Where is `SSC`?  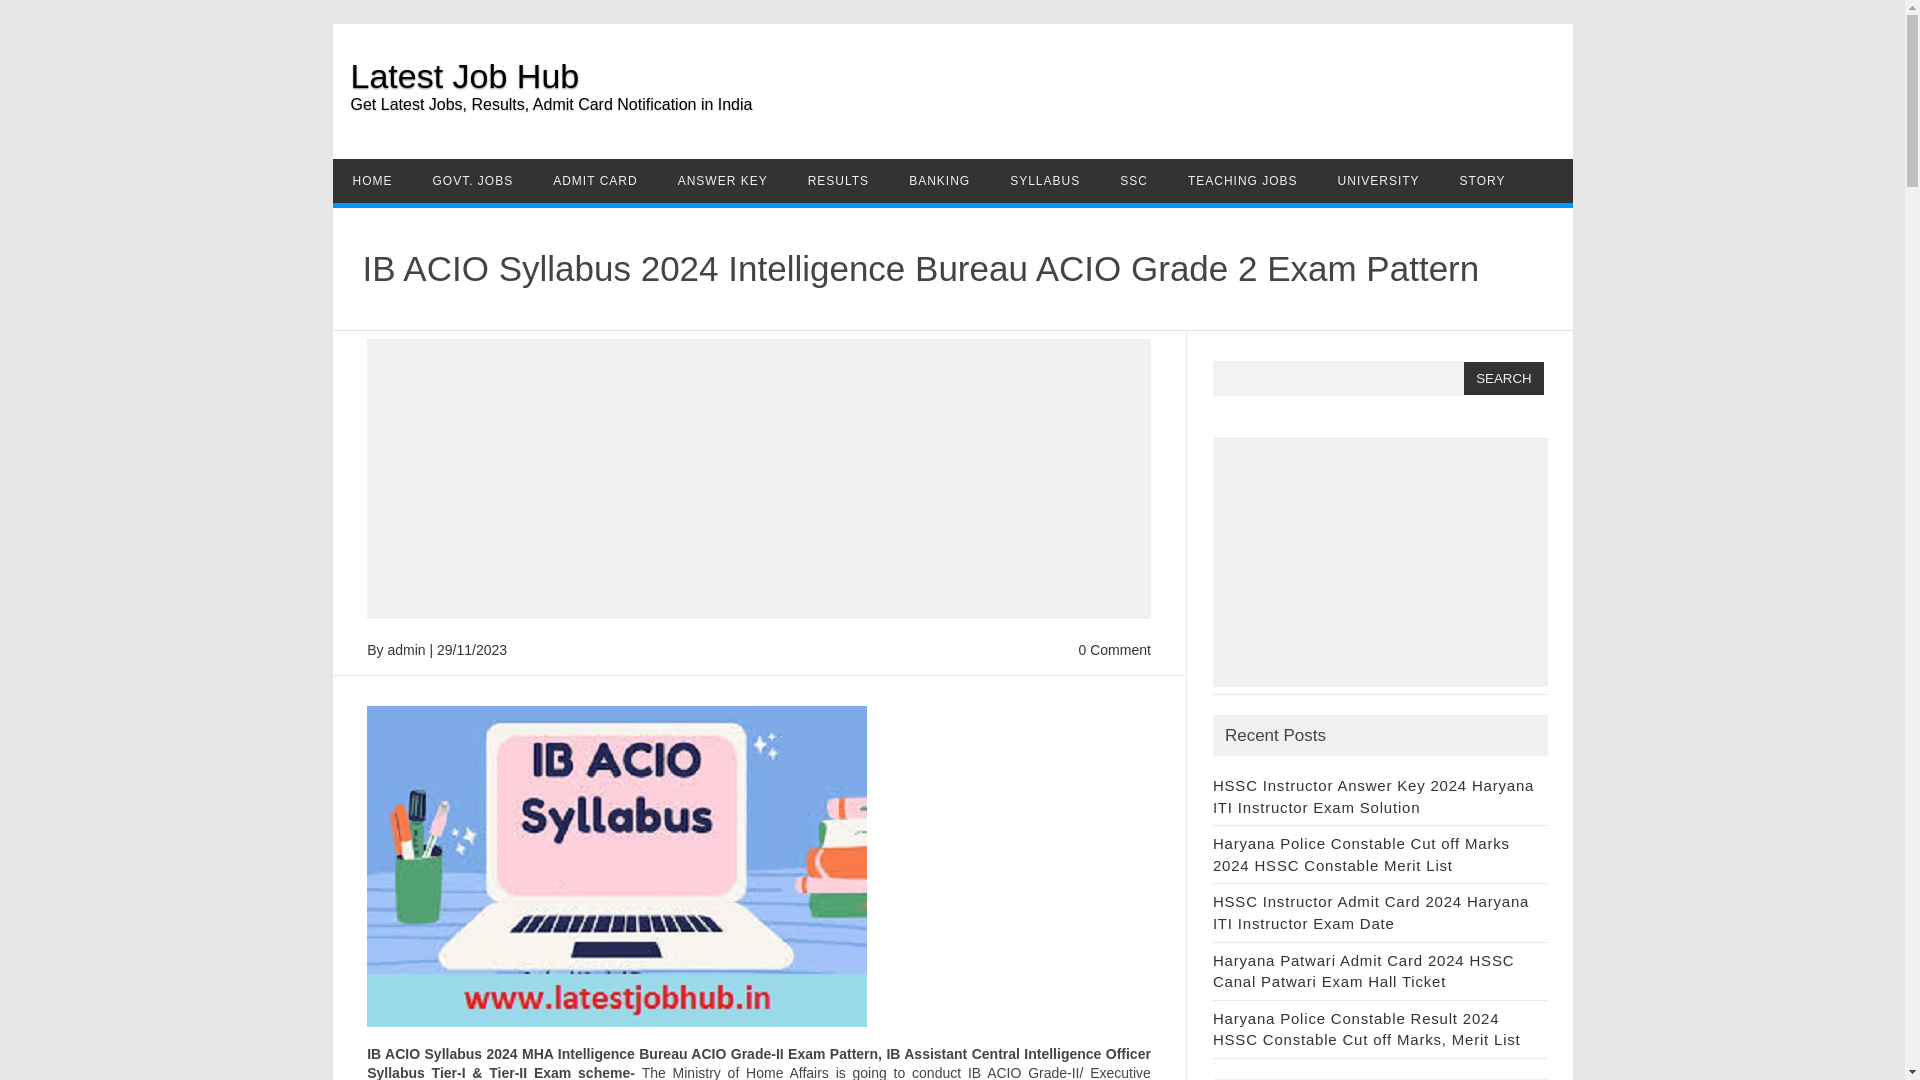
SSC is located at coordinates (1134, 180).